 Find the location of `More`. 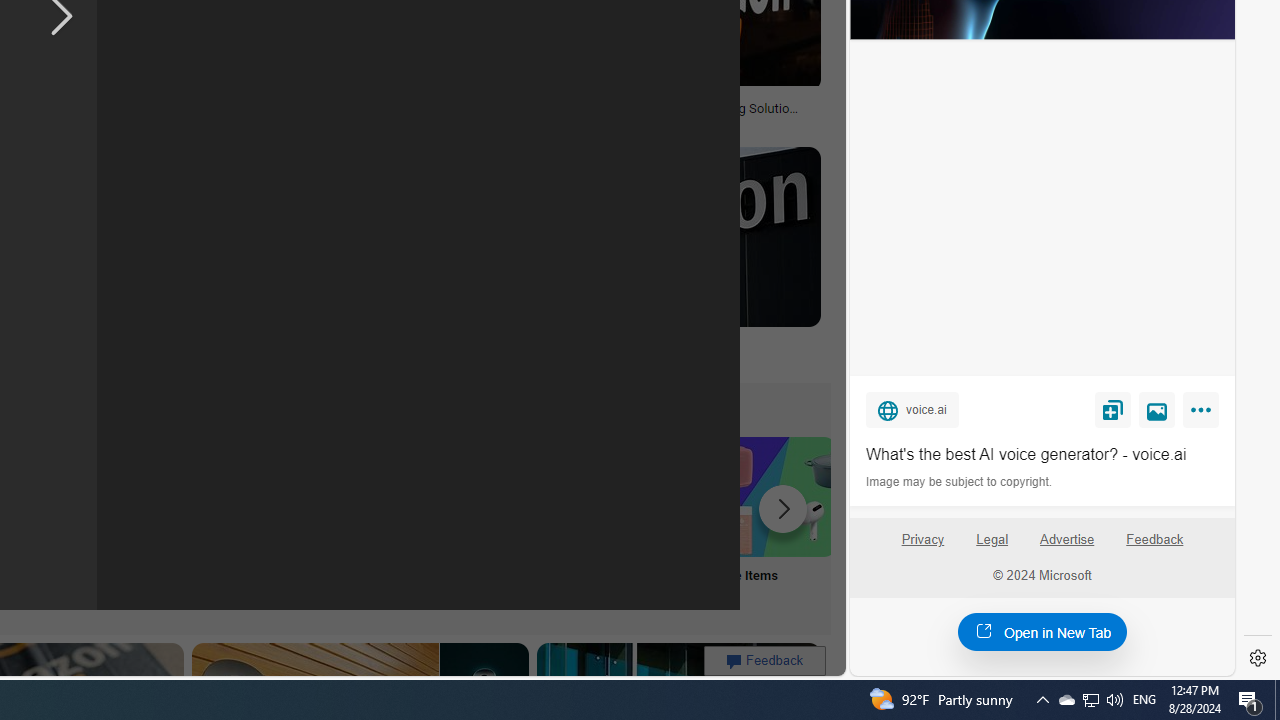

More is located at coordinates (1204, 414).